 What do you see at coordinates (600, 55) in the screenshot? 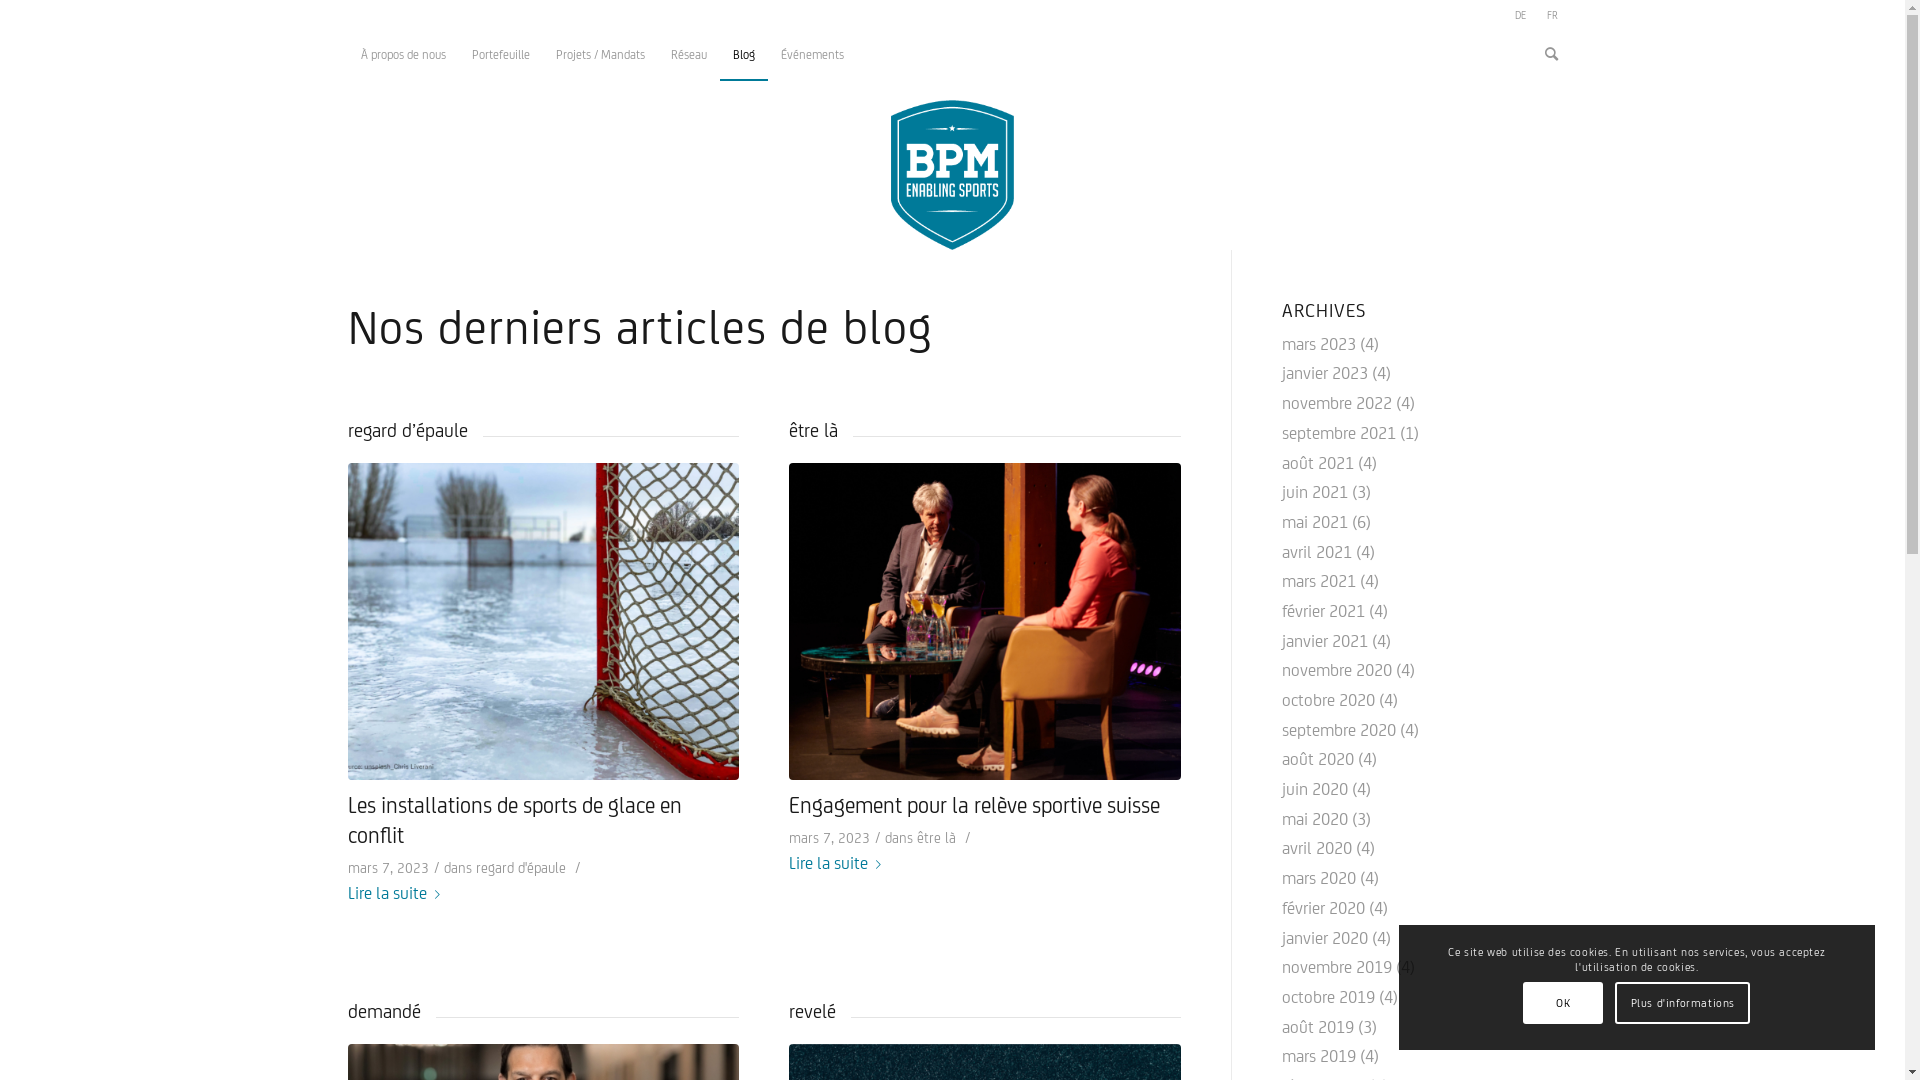
I see `Projets / Mandats` at bounding box center [600, 55].